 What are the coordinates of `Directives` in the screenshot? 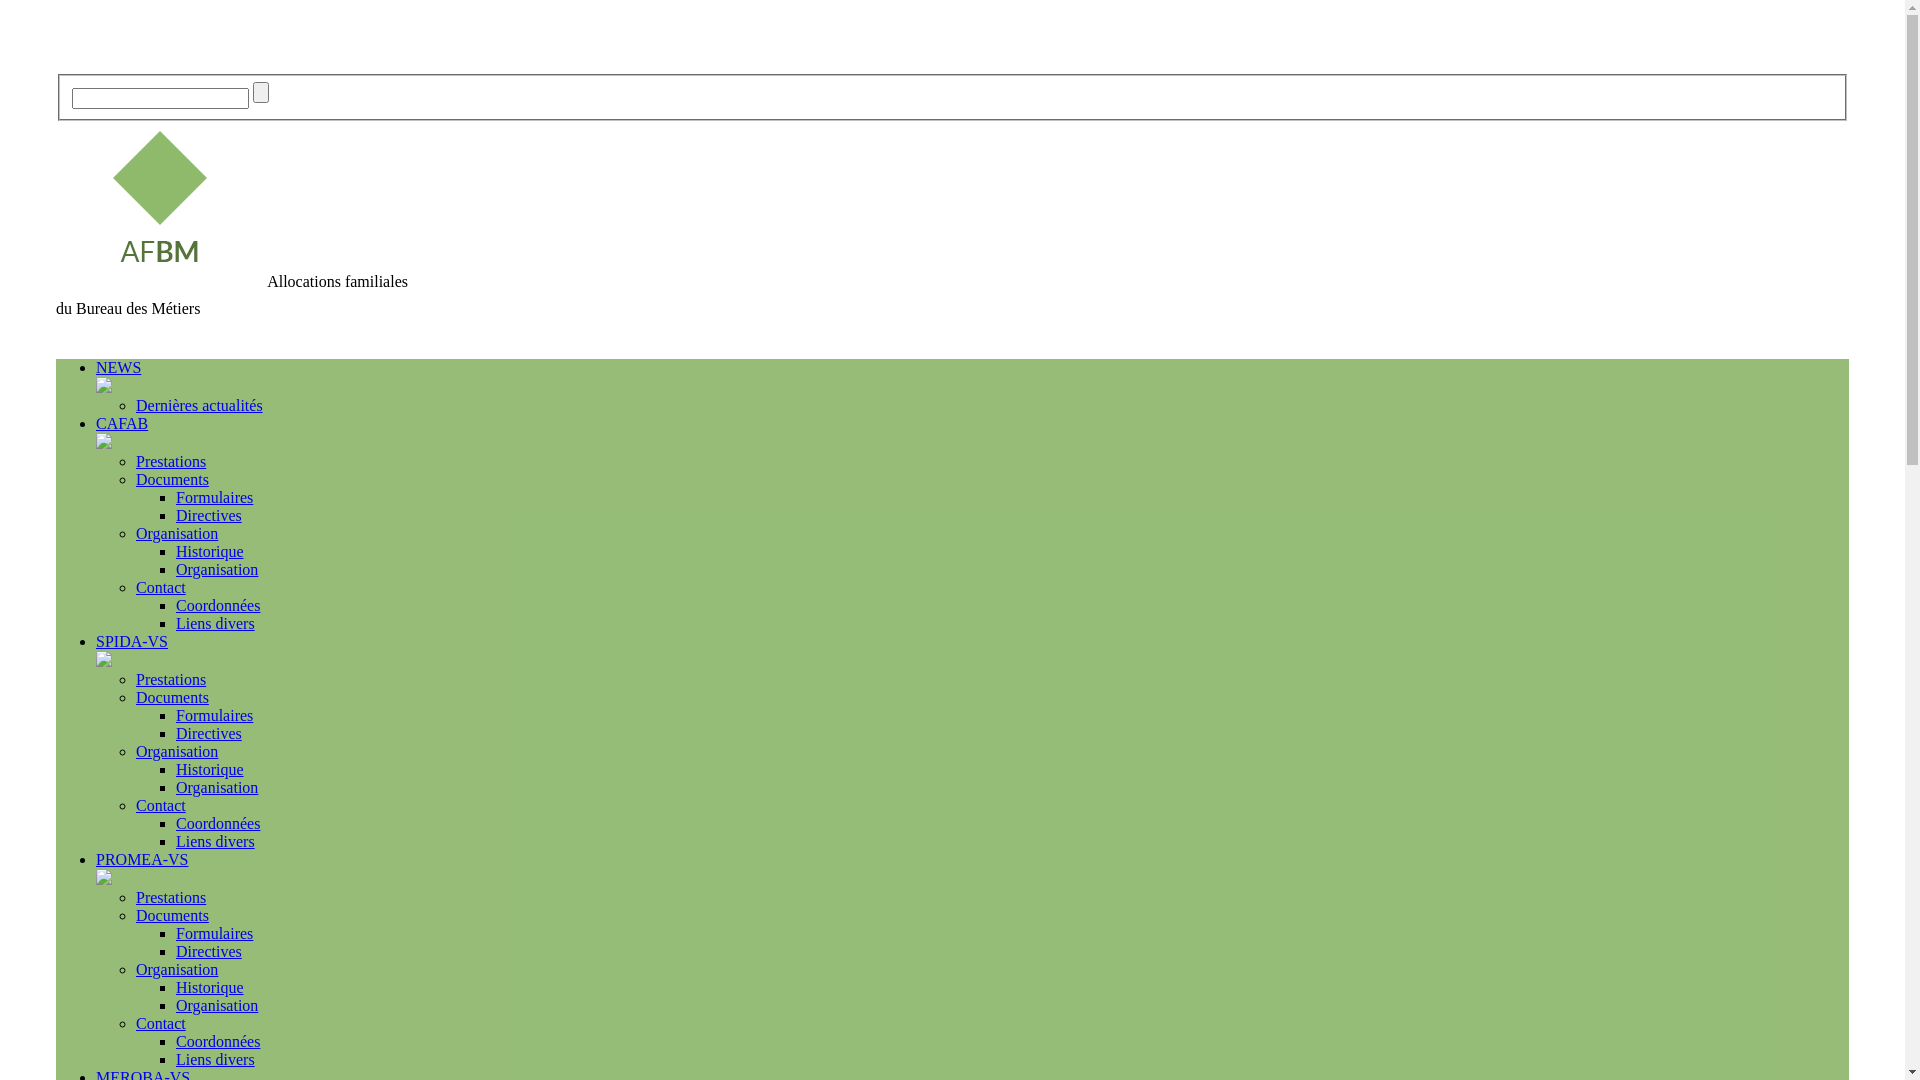 It's located at (209, 516).